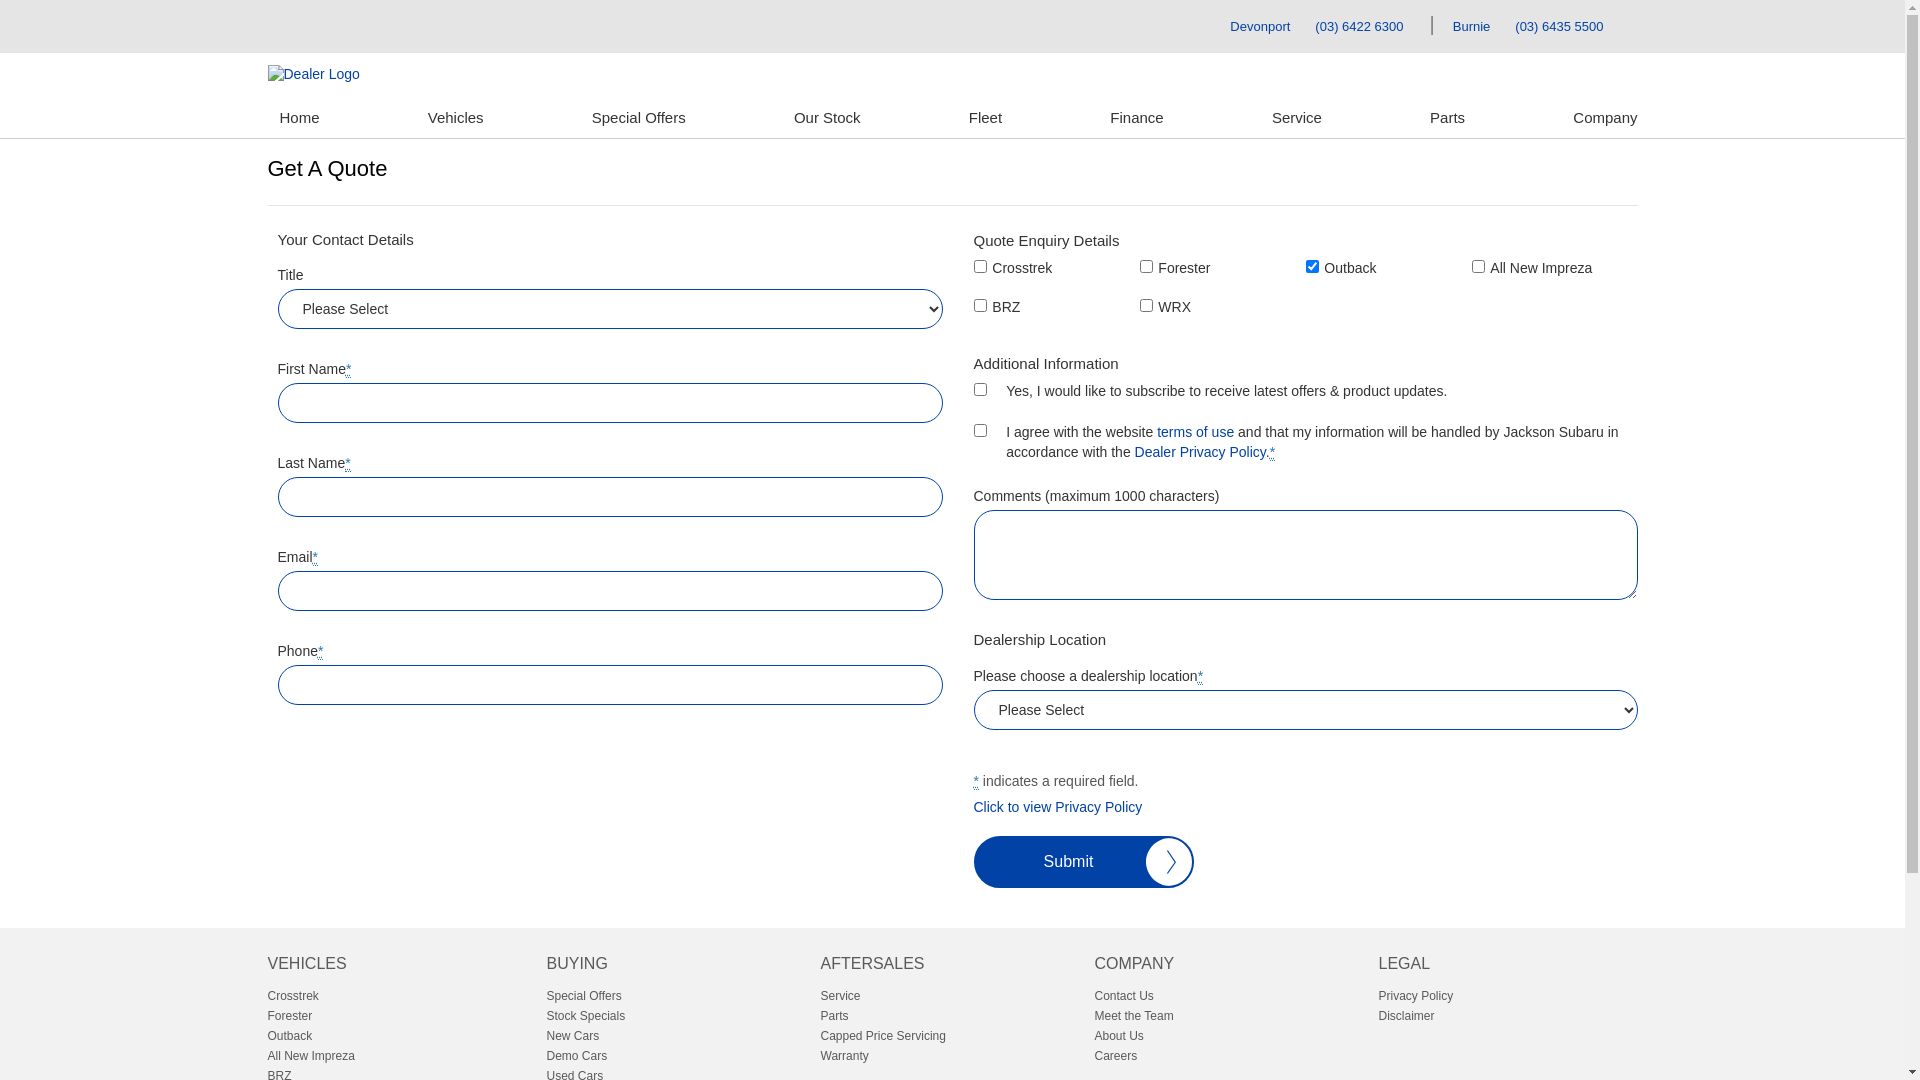 This screenshot has height=1080, width=1920. What do you see at coordinates (678, 1056) in the screenshot?
I see `Demo Cars` at bounding box center [678, 1056].